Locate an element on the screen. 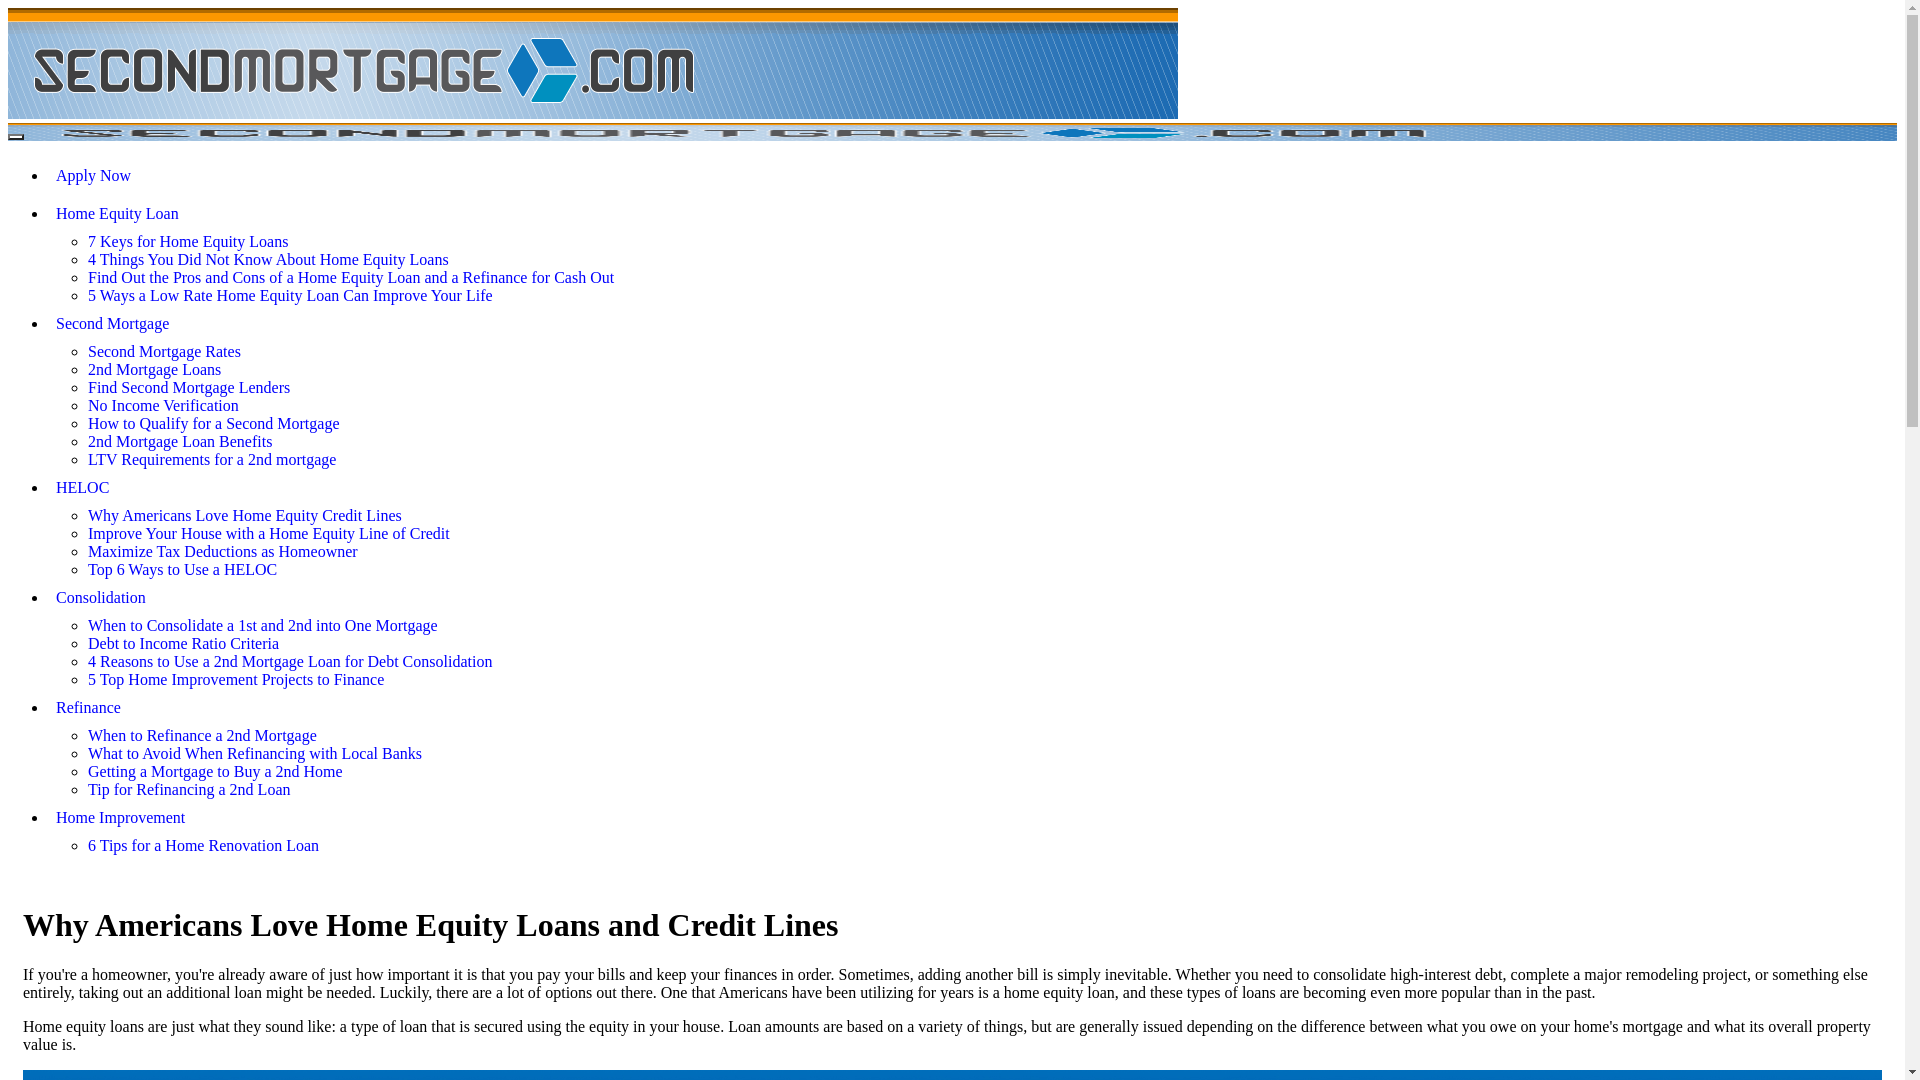 The width and height of the screenshot is (1920, 1080). 2nd Mortgage Loan Benefits is located at coordinates (180, 442).